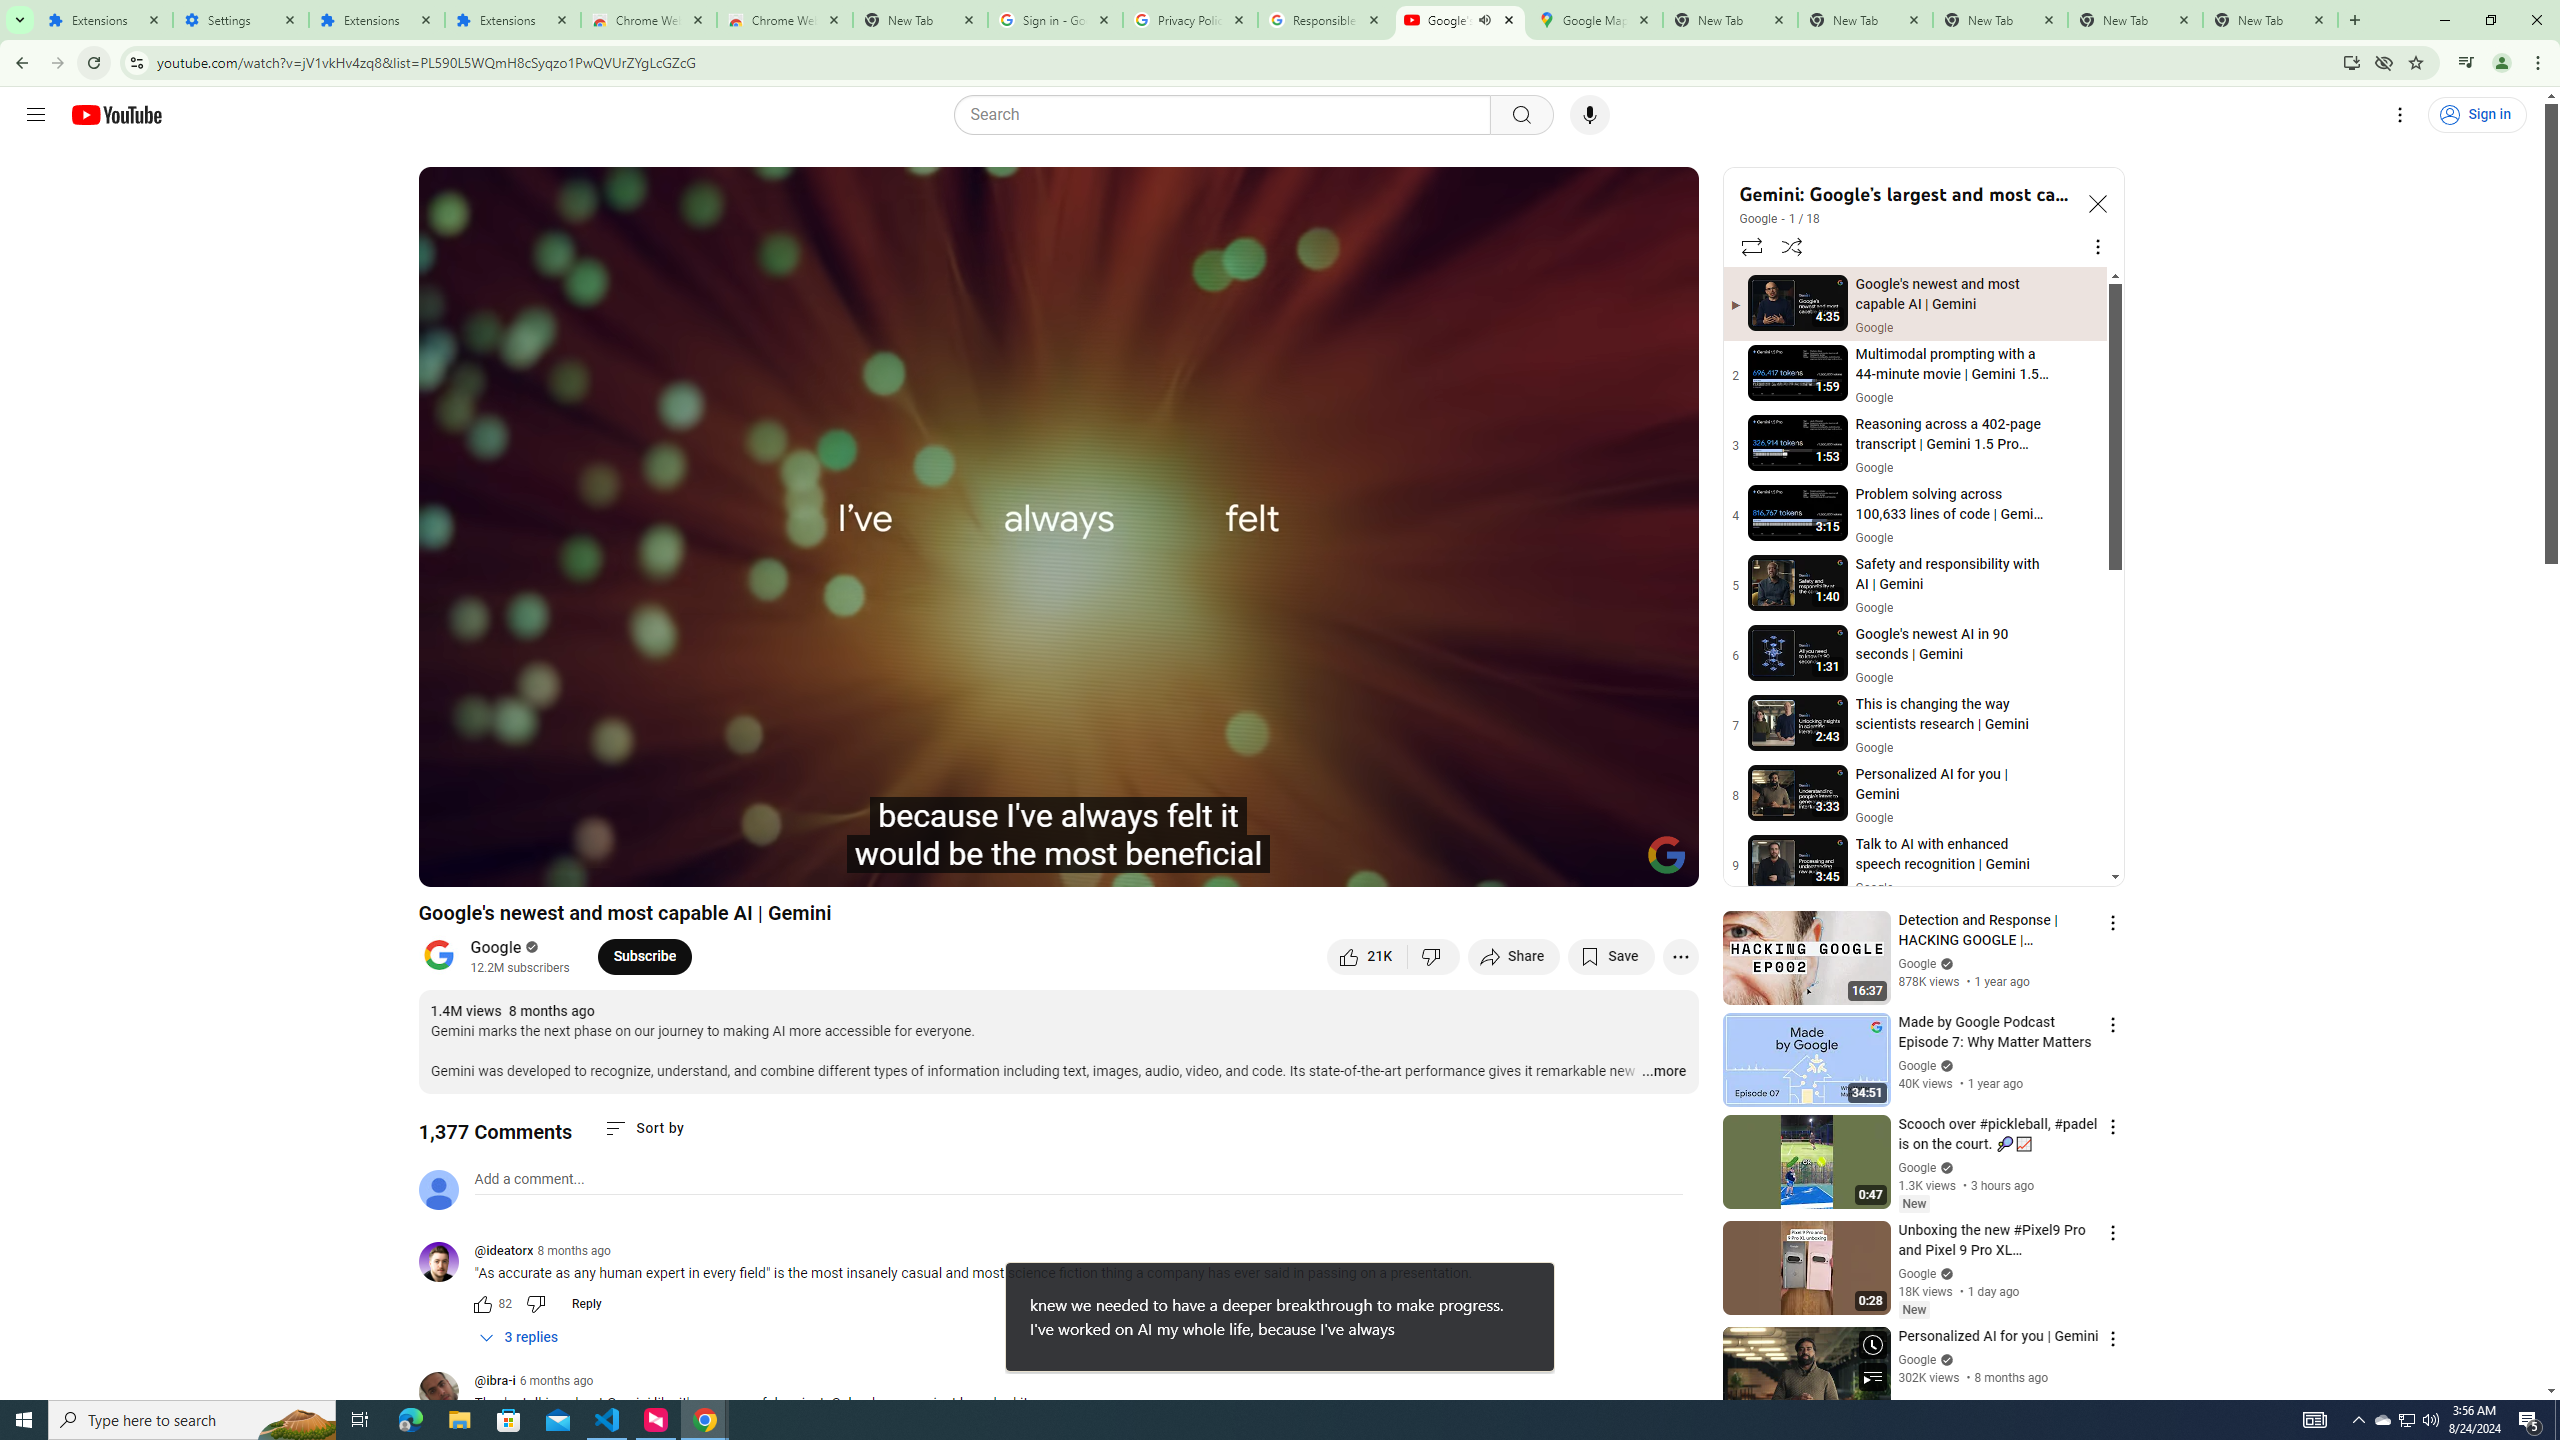  What do you see at coordinates (504, 1251) in the screenshot?
I see `@ideatorx` at bounding box center [504, 1251].